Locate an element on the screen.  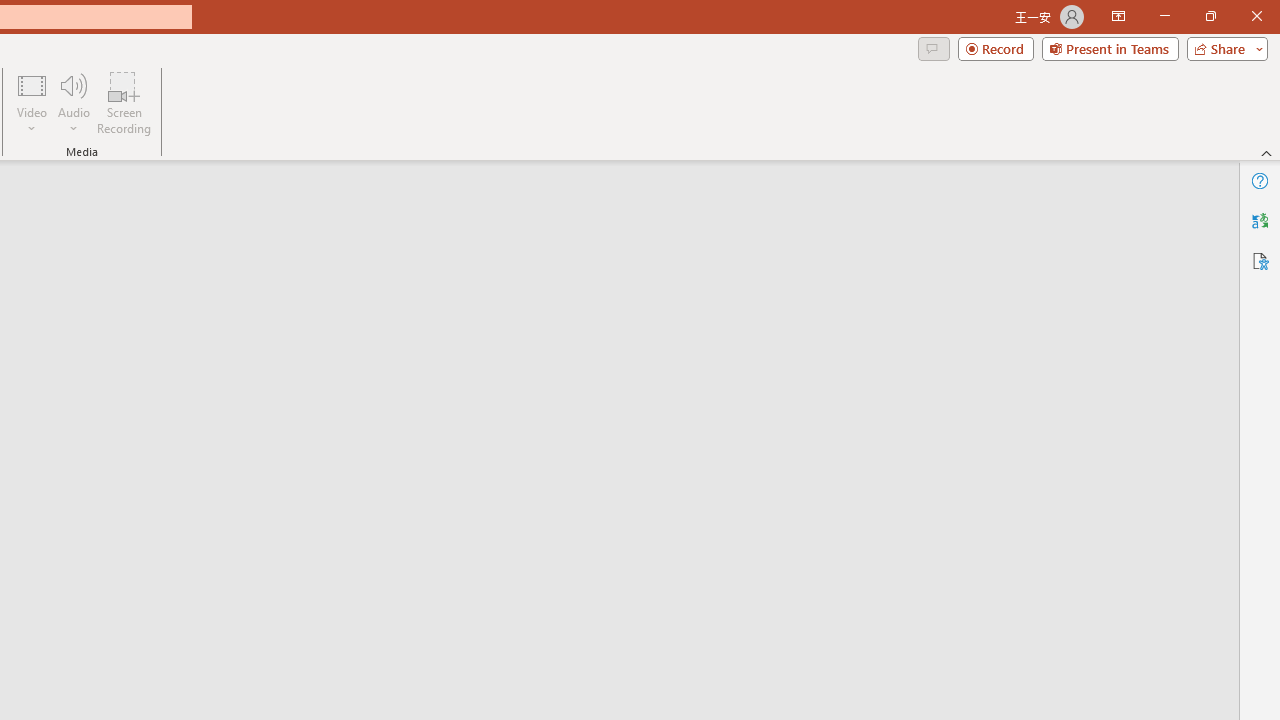
Copilot (Ctrl+Shift+.) is located at coordinates (1241, 82).